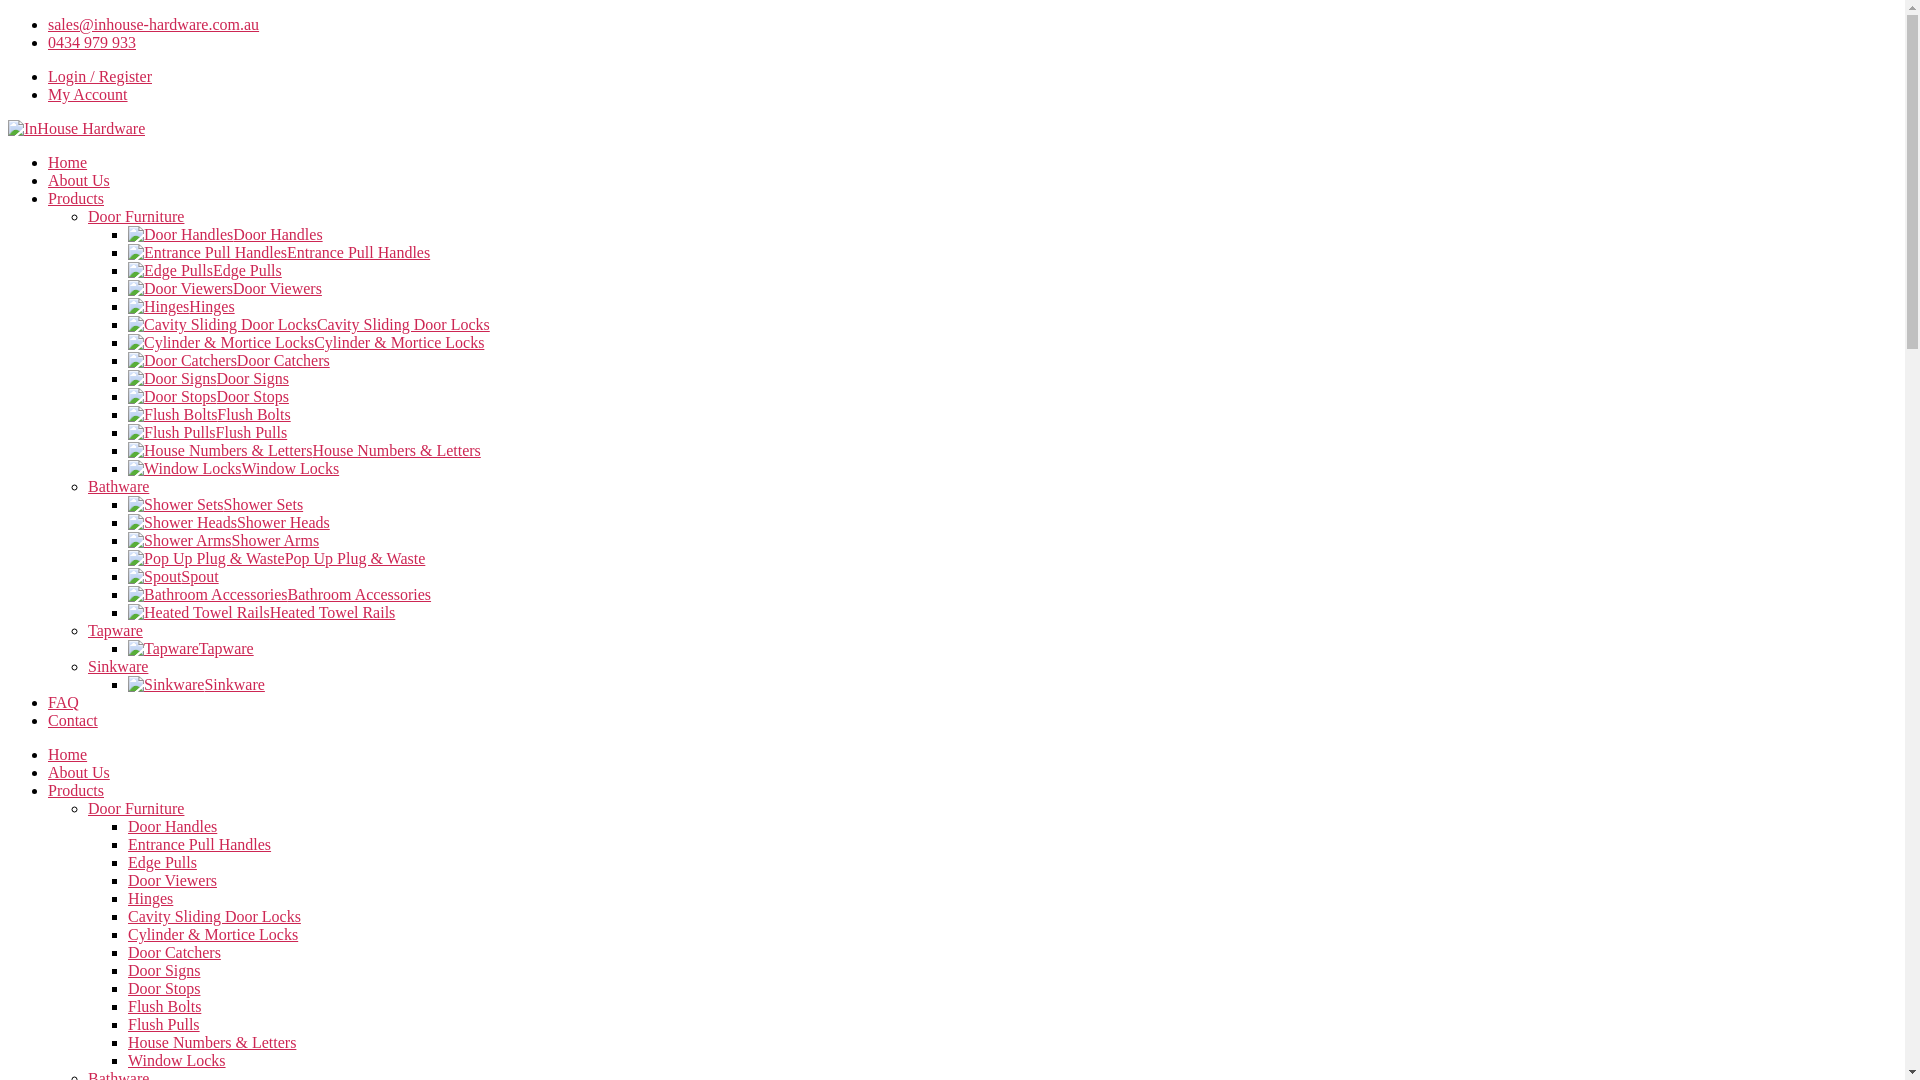 This screenshot has width=1920, height=1080. Describe the element at coordinates (264, 504) in the screenshot. I see `Shower Sets` at that location.